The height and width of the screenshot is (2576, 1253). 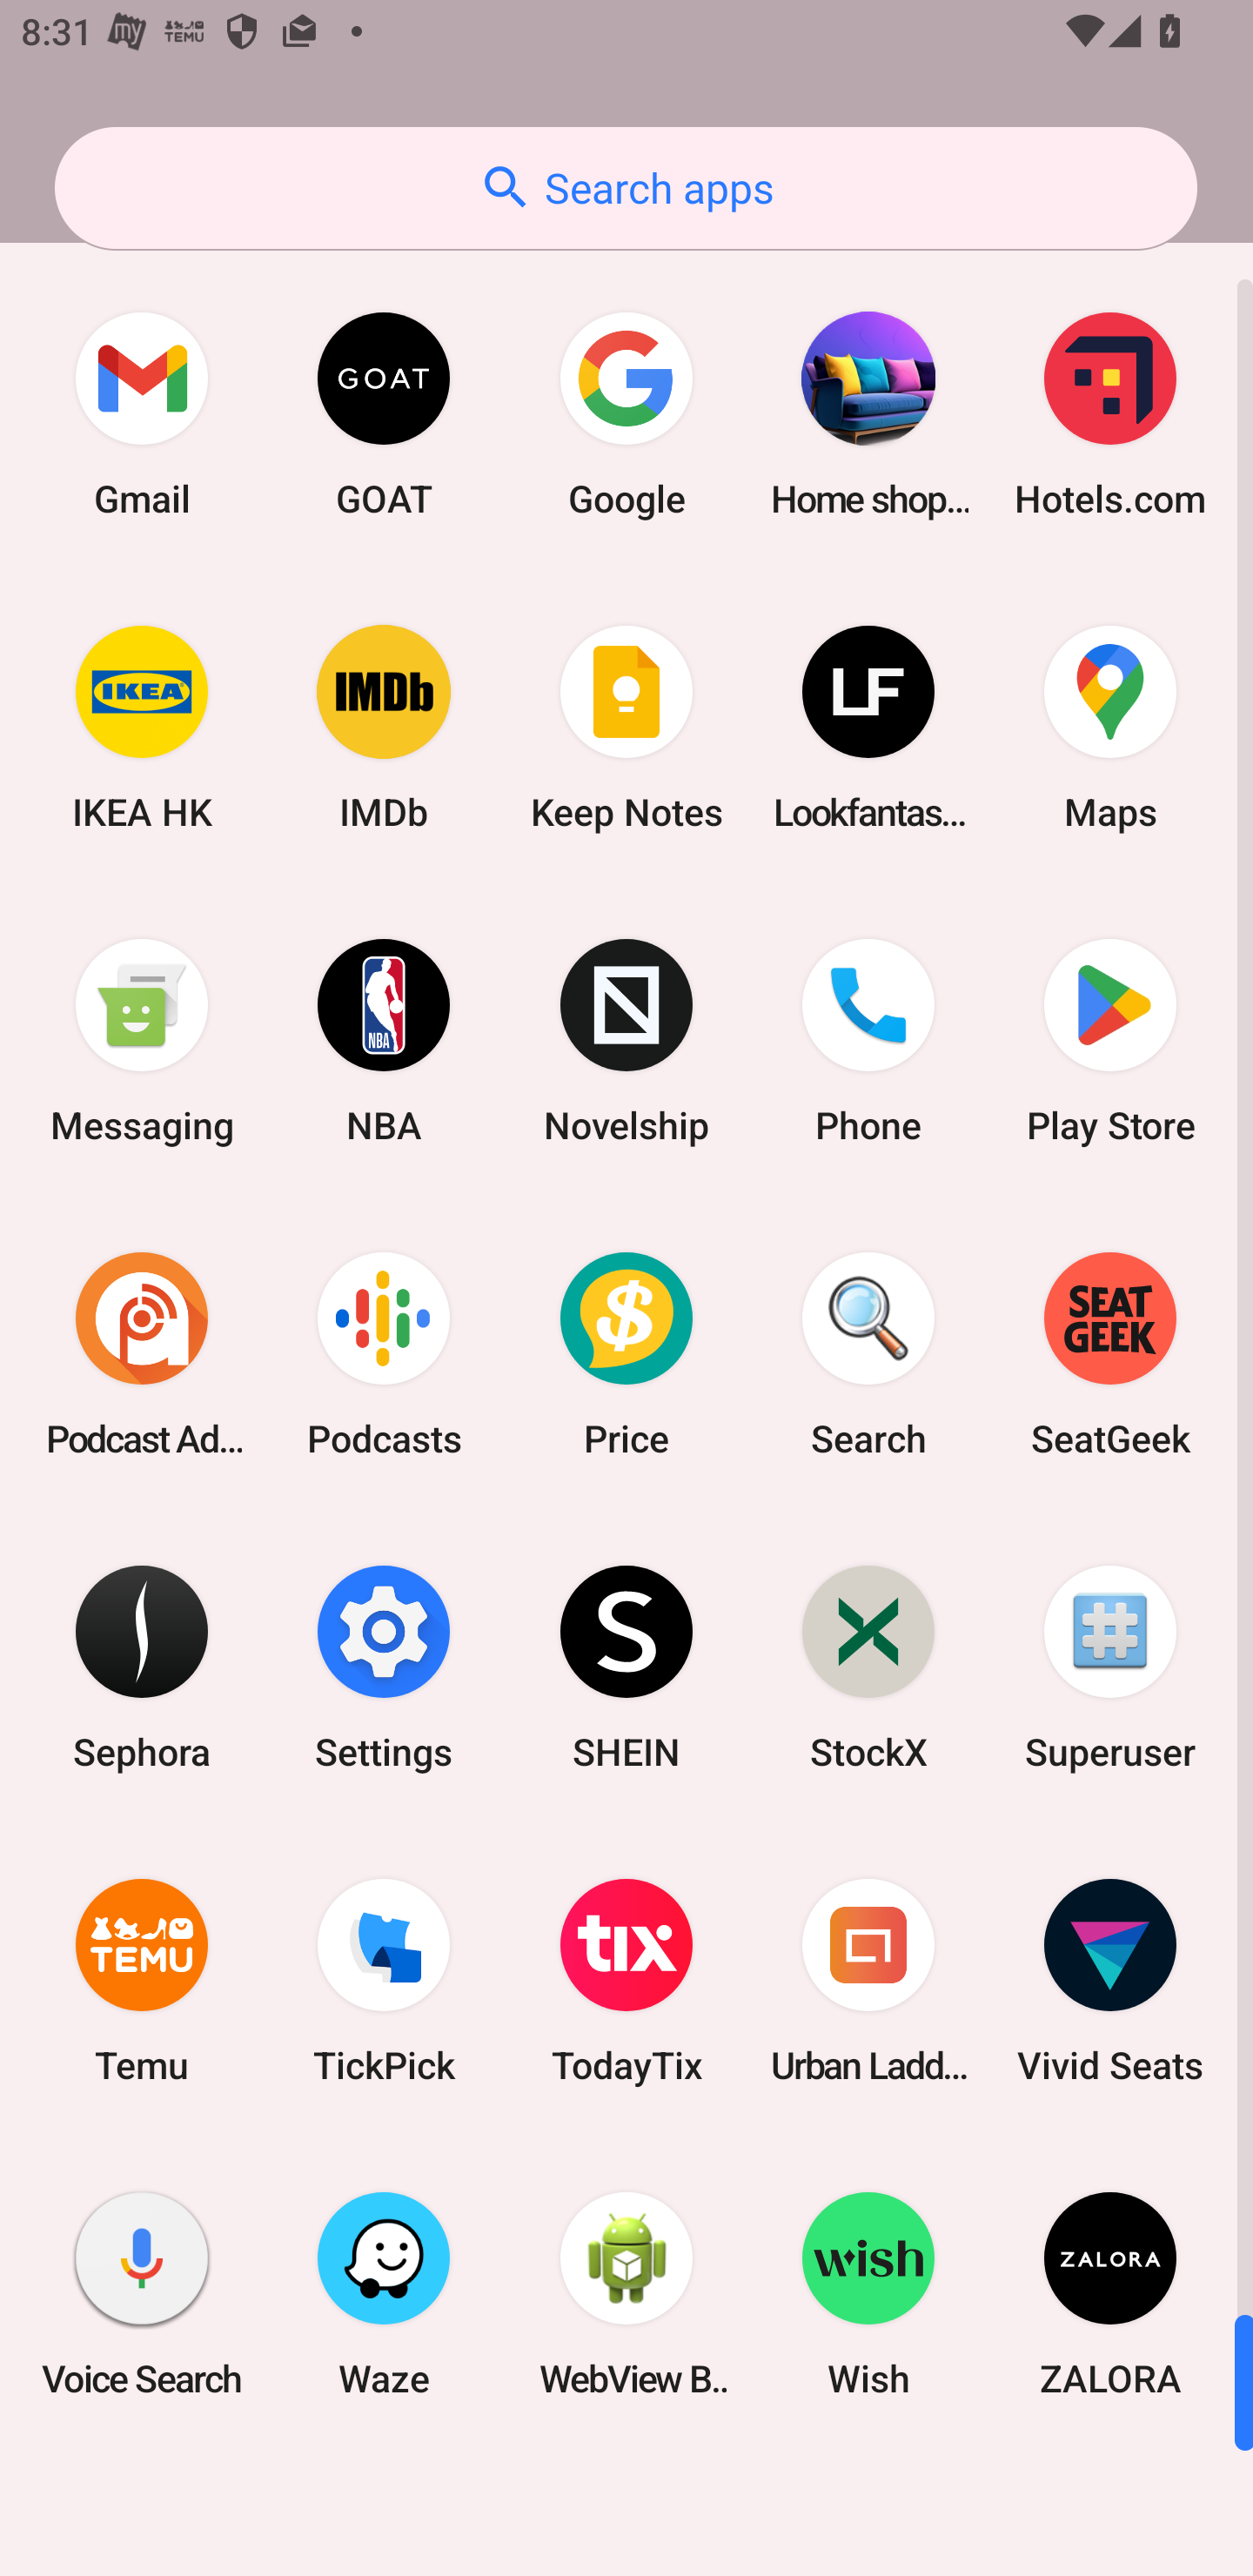 What do you see at coordinates (142, 2293) in the screenshot?
I see `Voice Search` at bounding box center [142, 2293].